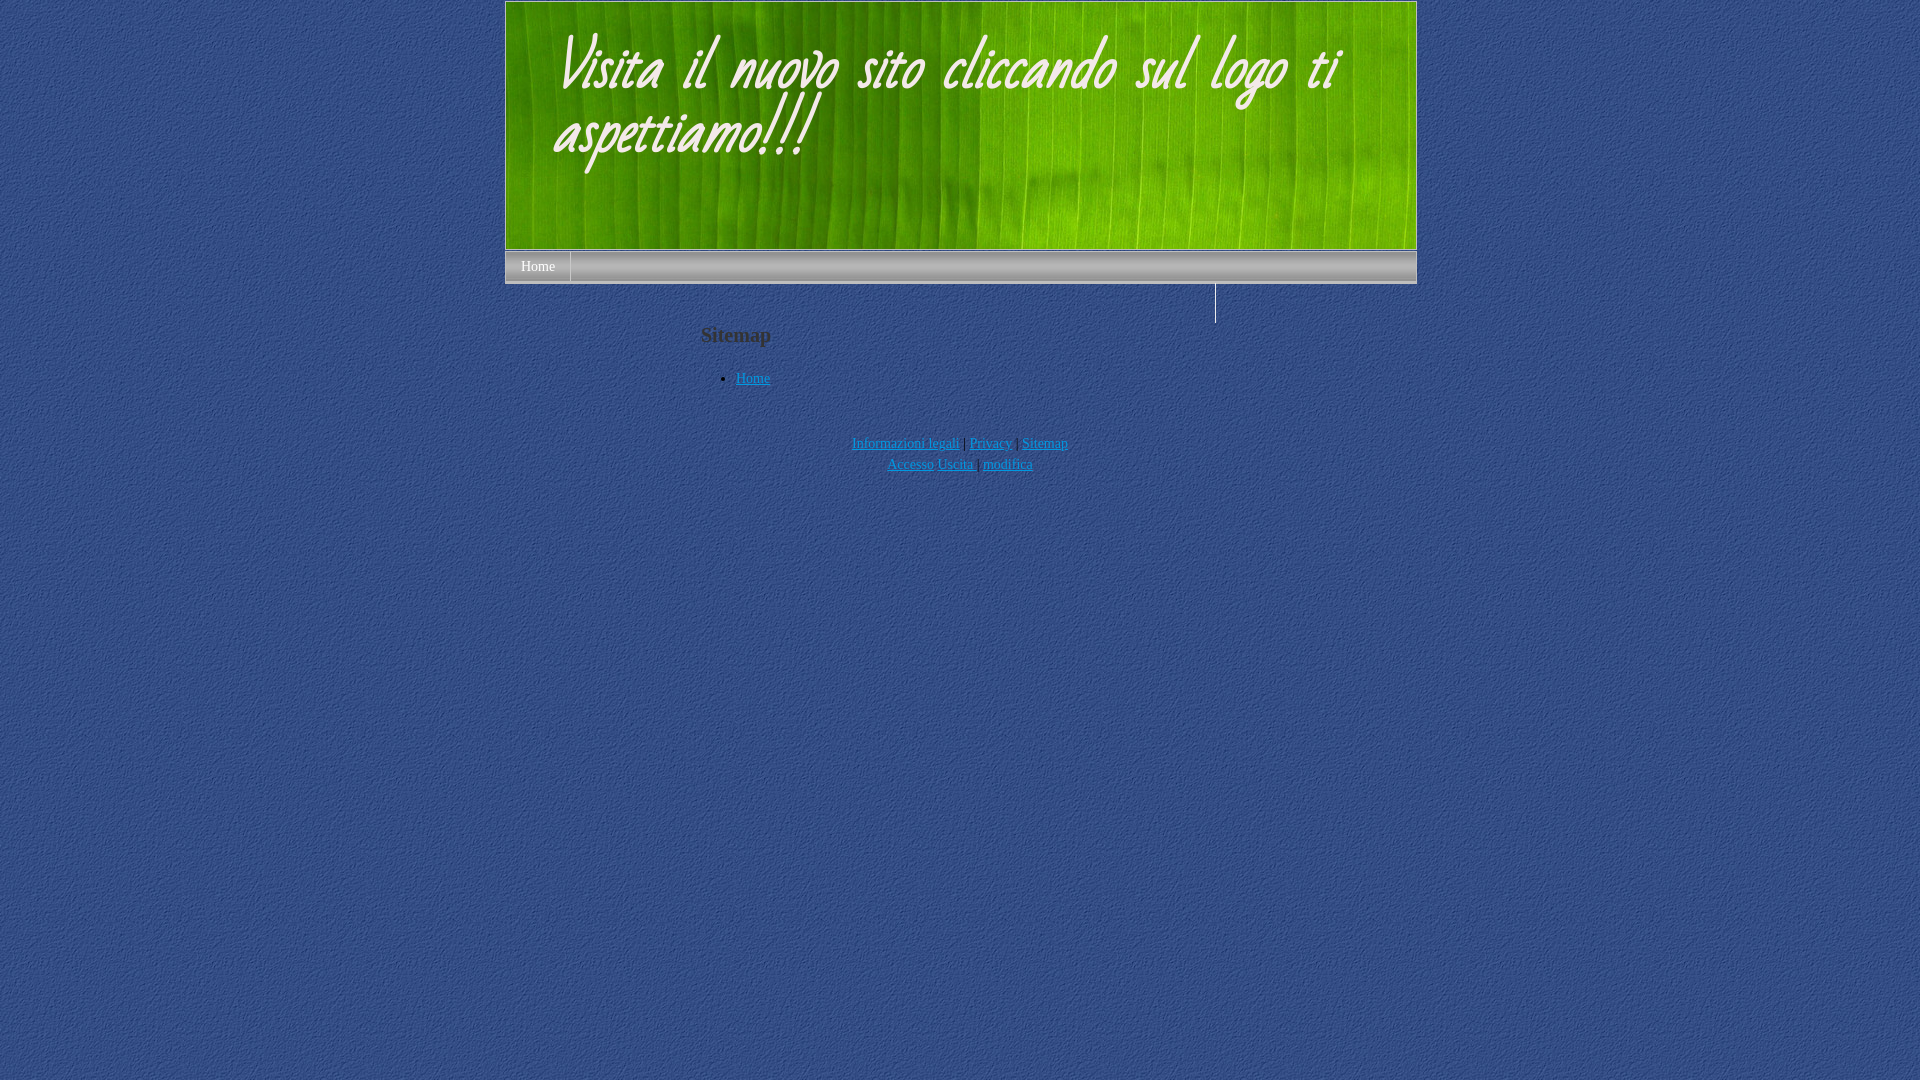 The height and width of the screenshot is (1080, 1920). What do you see at coordinates (992, 444) in the screenshot?
I see `Privacy` at bounding box center [992, 444].